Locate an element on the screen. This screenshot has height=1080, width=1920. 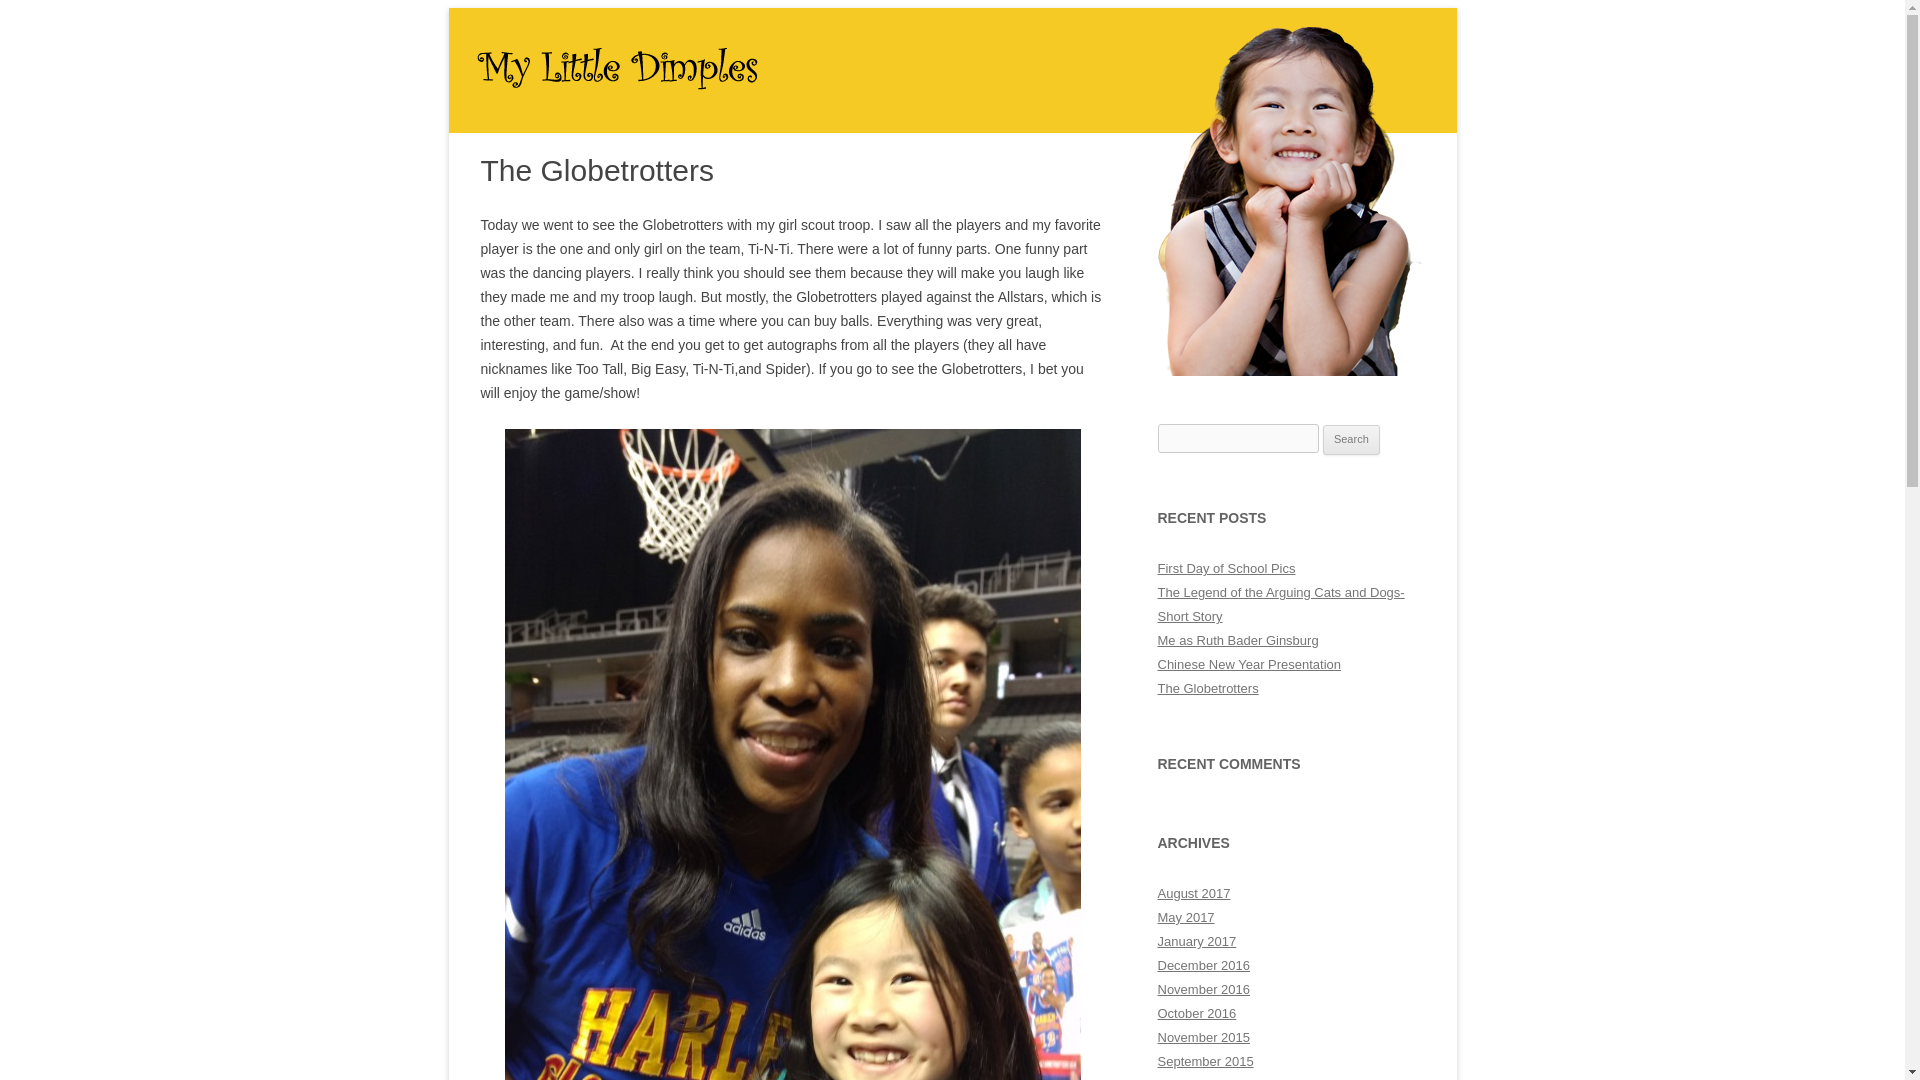
May 2017 is located at coordinates (1186, 917).